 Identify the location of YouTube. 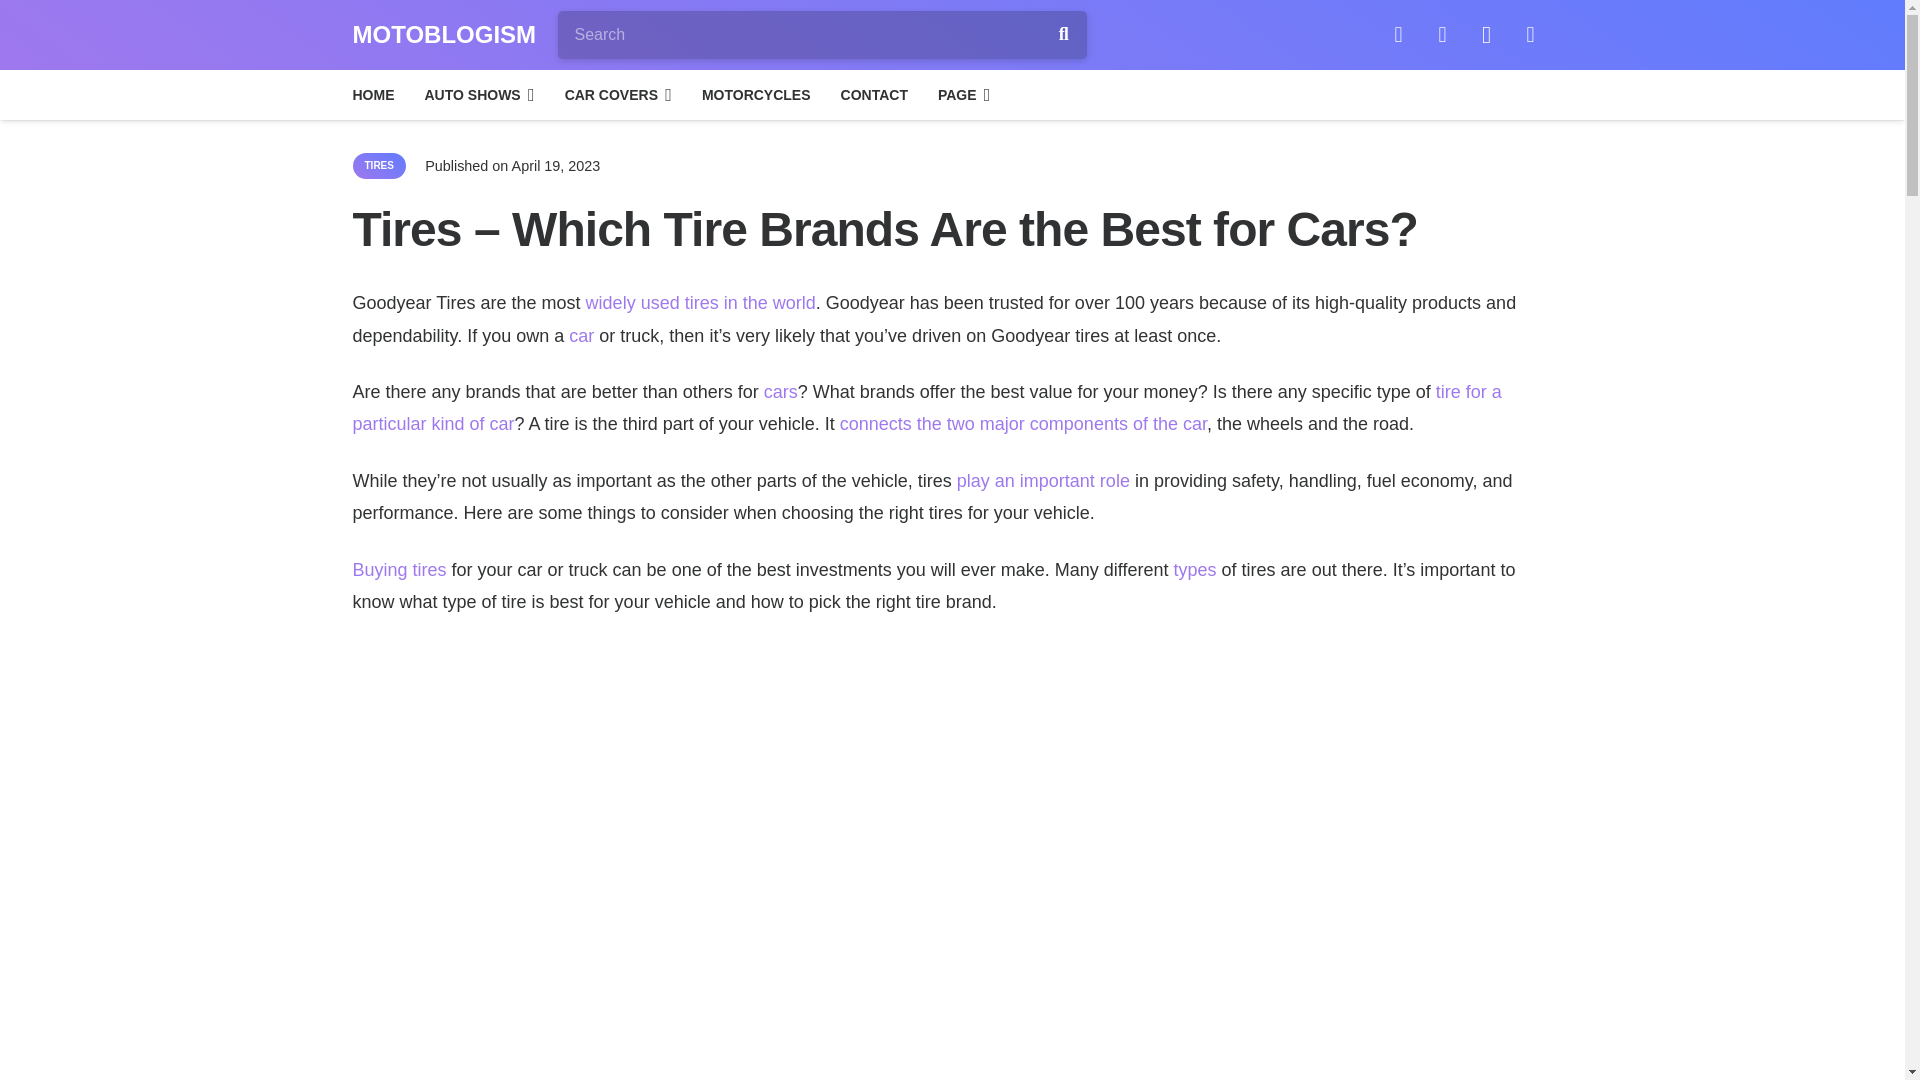
(1531, 34).